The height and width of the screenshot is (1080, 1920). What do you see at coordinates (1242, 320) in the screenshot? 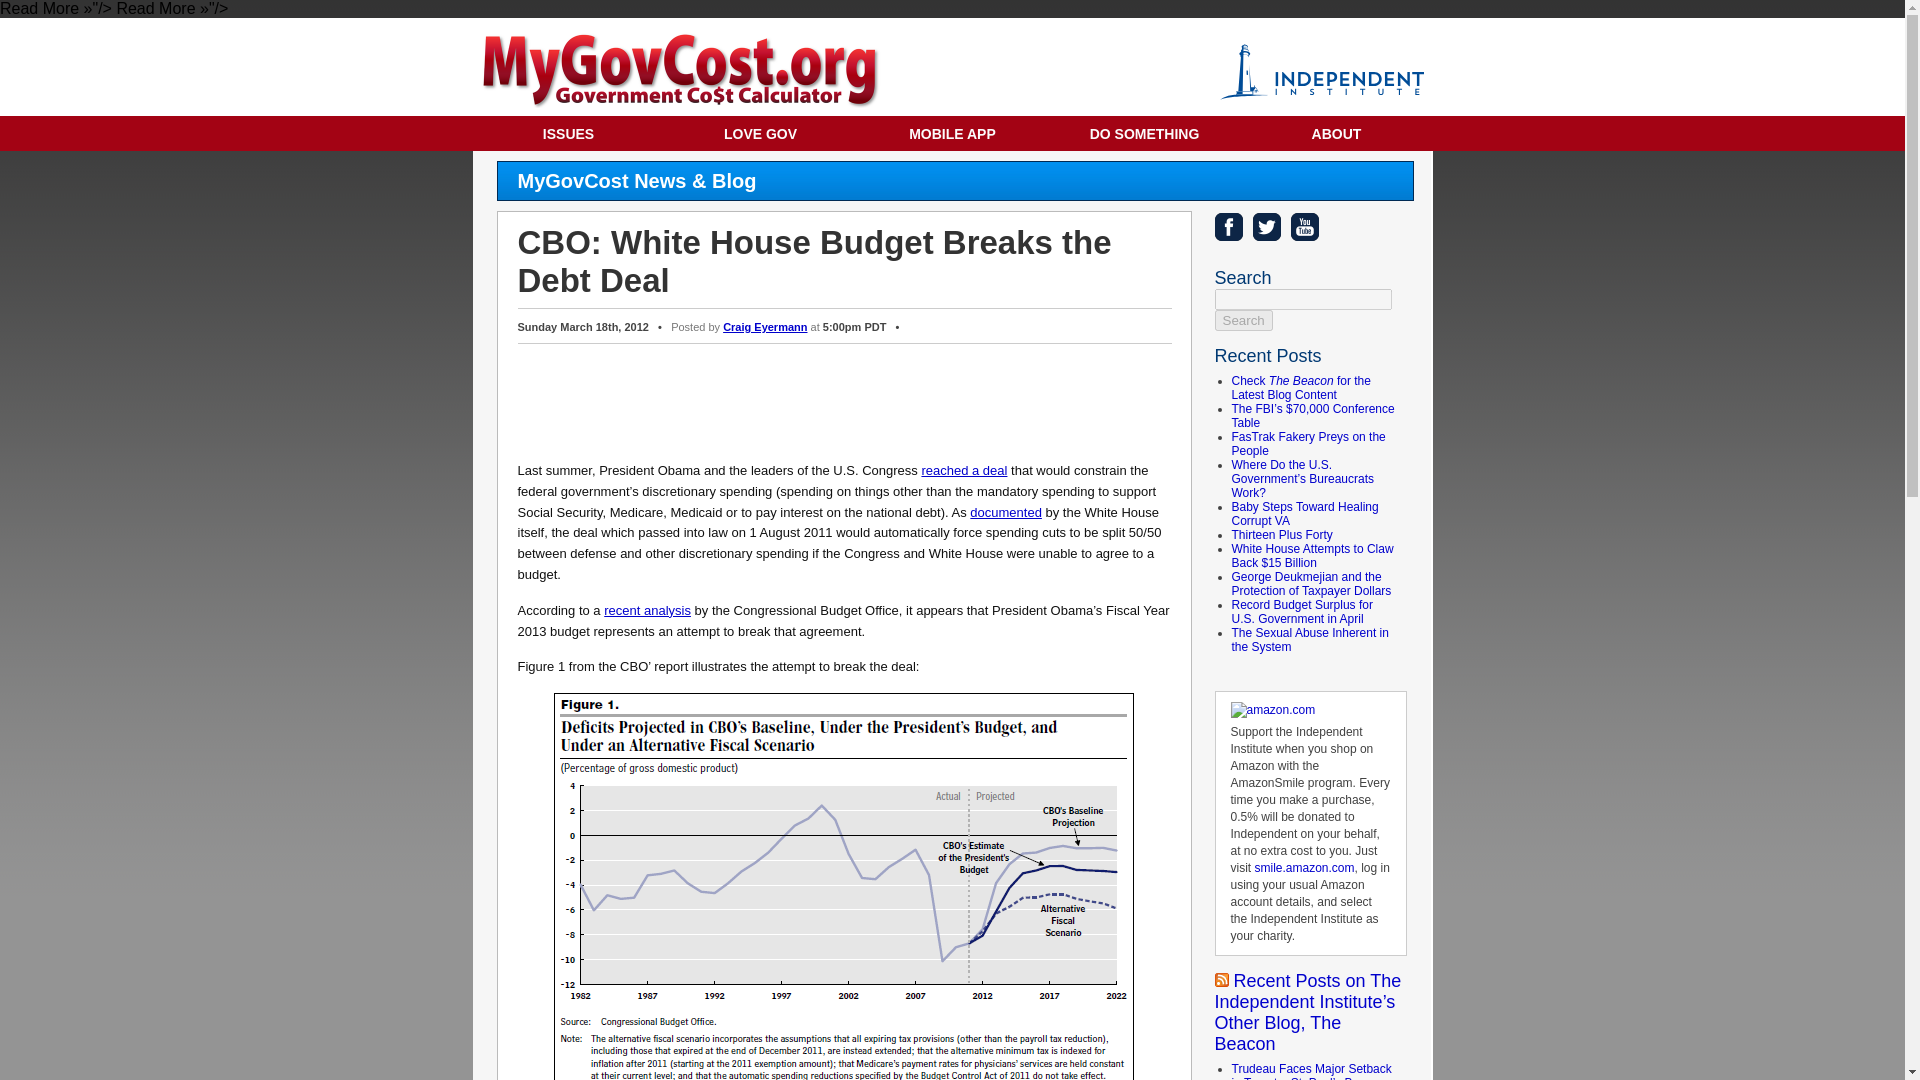
I see `Search` at bounding box center [1242, 320].